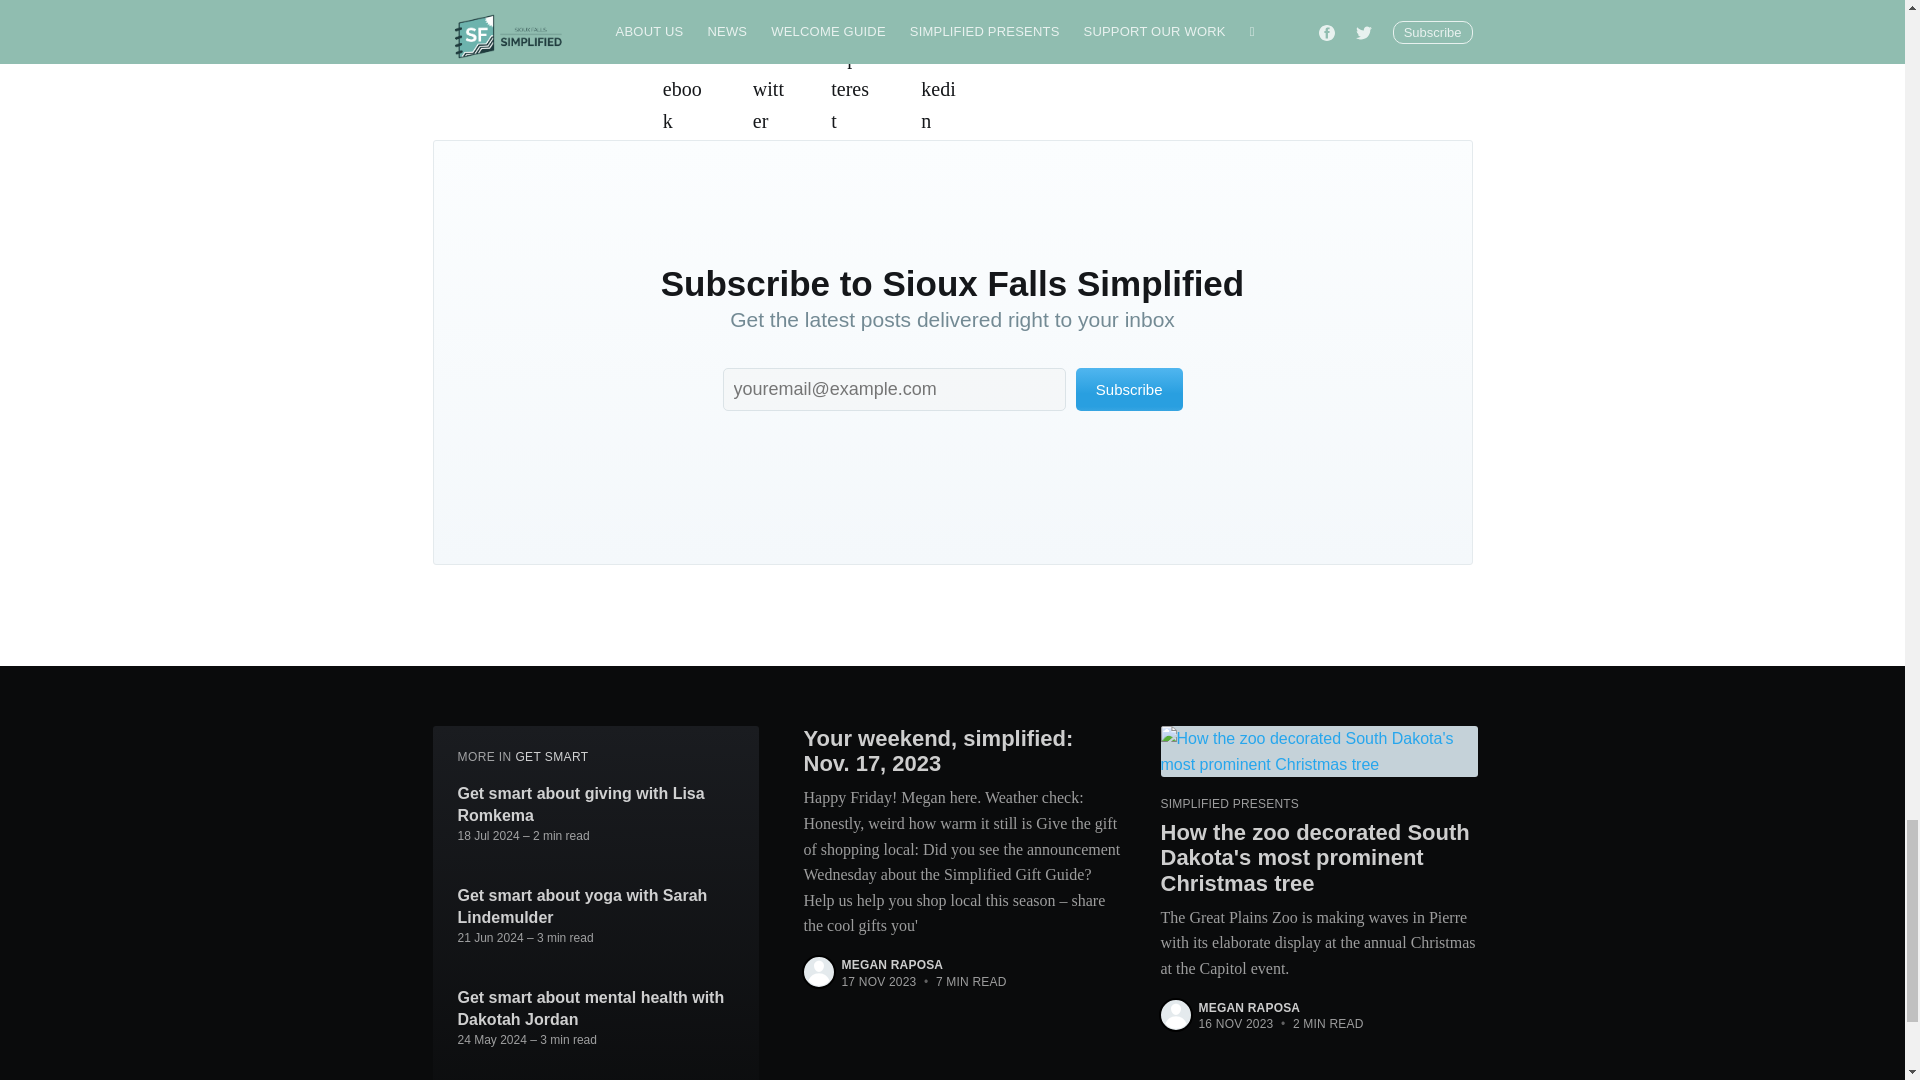 This screenshot has width=1920, height=1080. Describe the element at coordinates (596, 1008) in the screenshot. I see `Get smart about mental health with Dakotah Jordan` at that location.